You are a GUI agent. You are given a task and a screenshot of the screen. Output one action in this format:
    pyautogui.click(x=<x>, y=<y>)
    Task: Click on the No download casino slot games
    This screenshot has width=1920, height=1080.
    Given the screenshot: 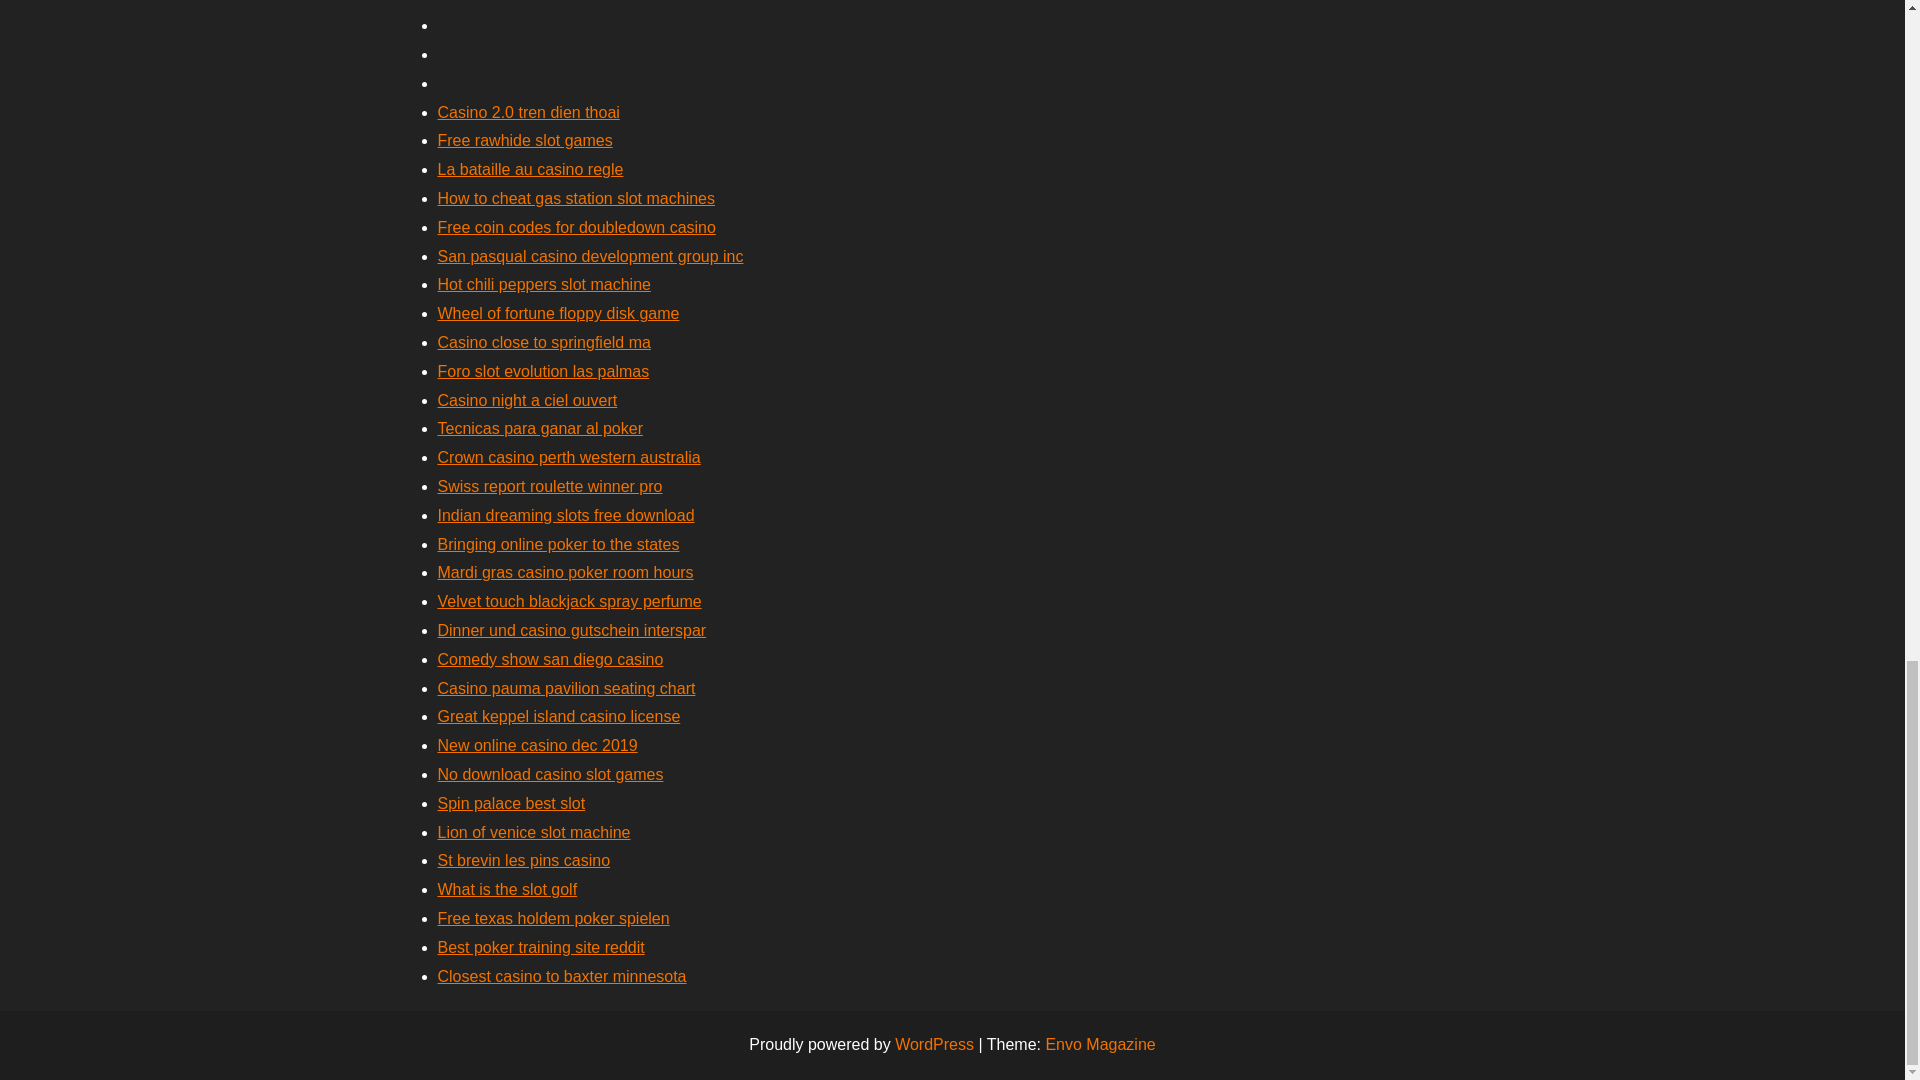 What is the action you would take?
    pyautogui.click(x=550, y=774)
    